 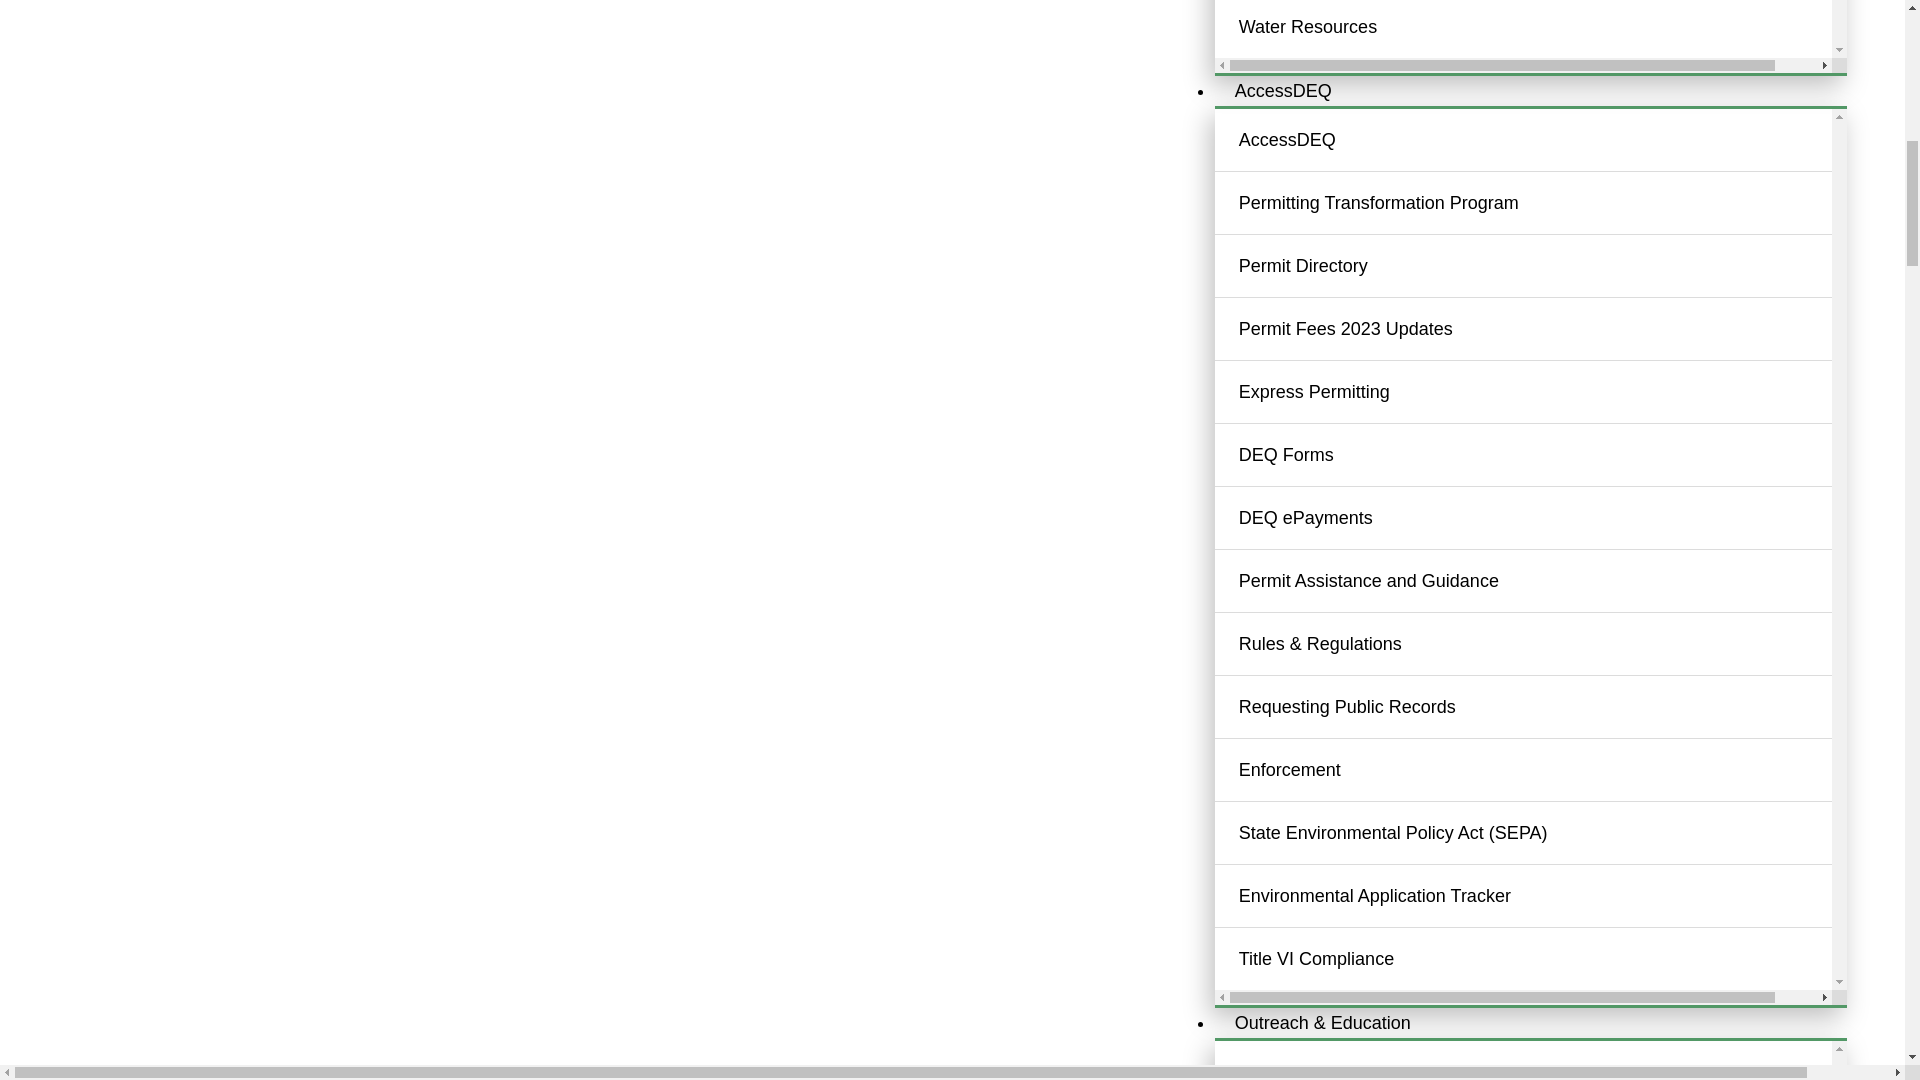 I want to click on DEQ ePayments, so click(x=1547, y=517).